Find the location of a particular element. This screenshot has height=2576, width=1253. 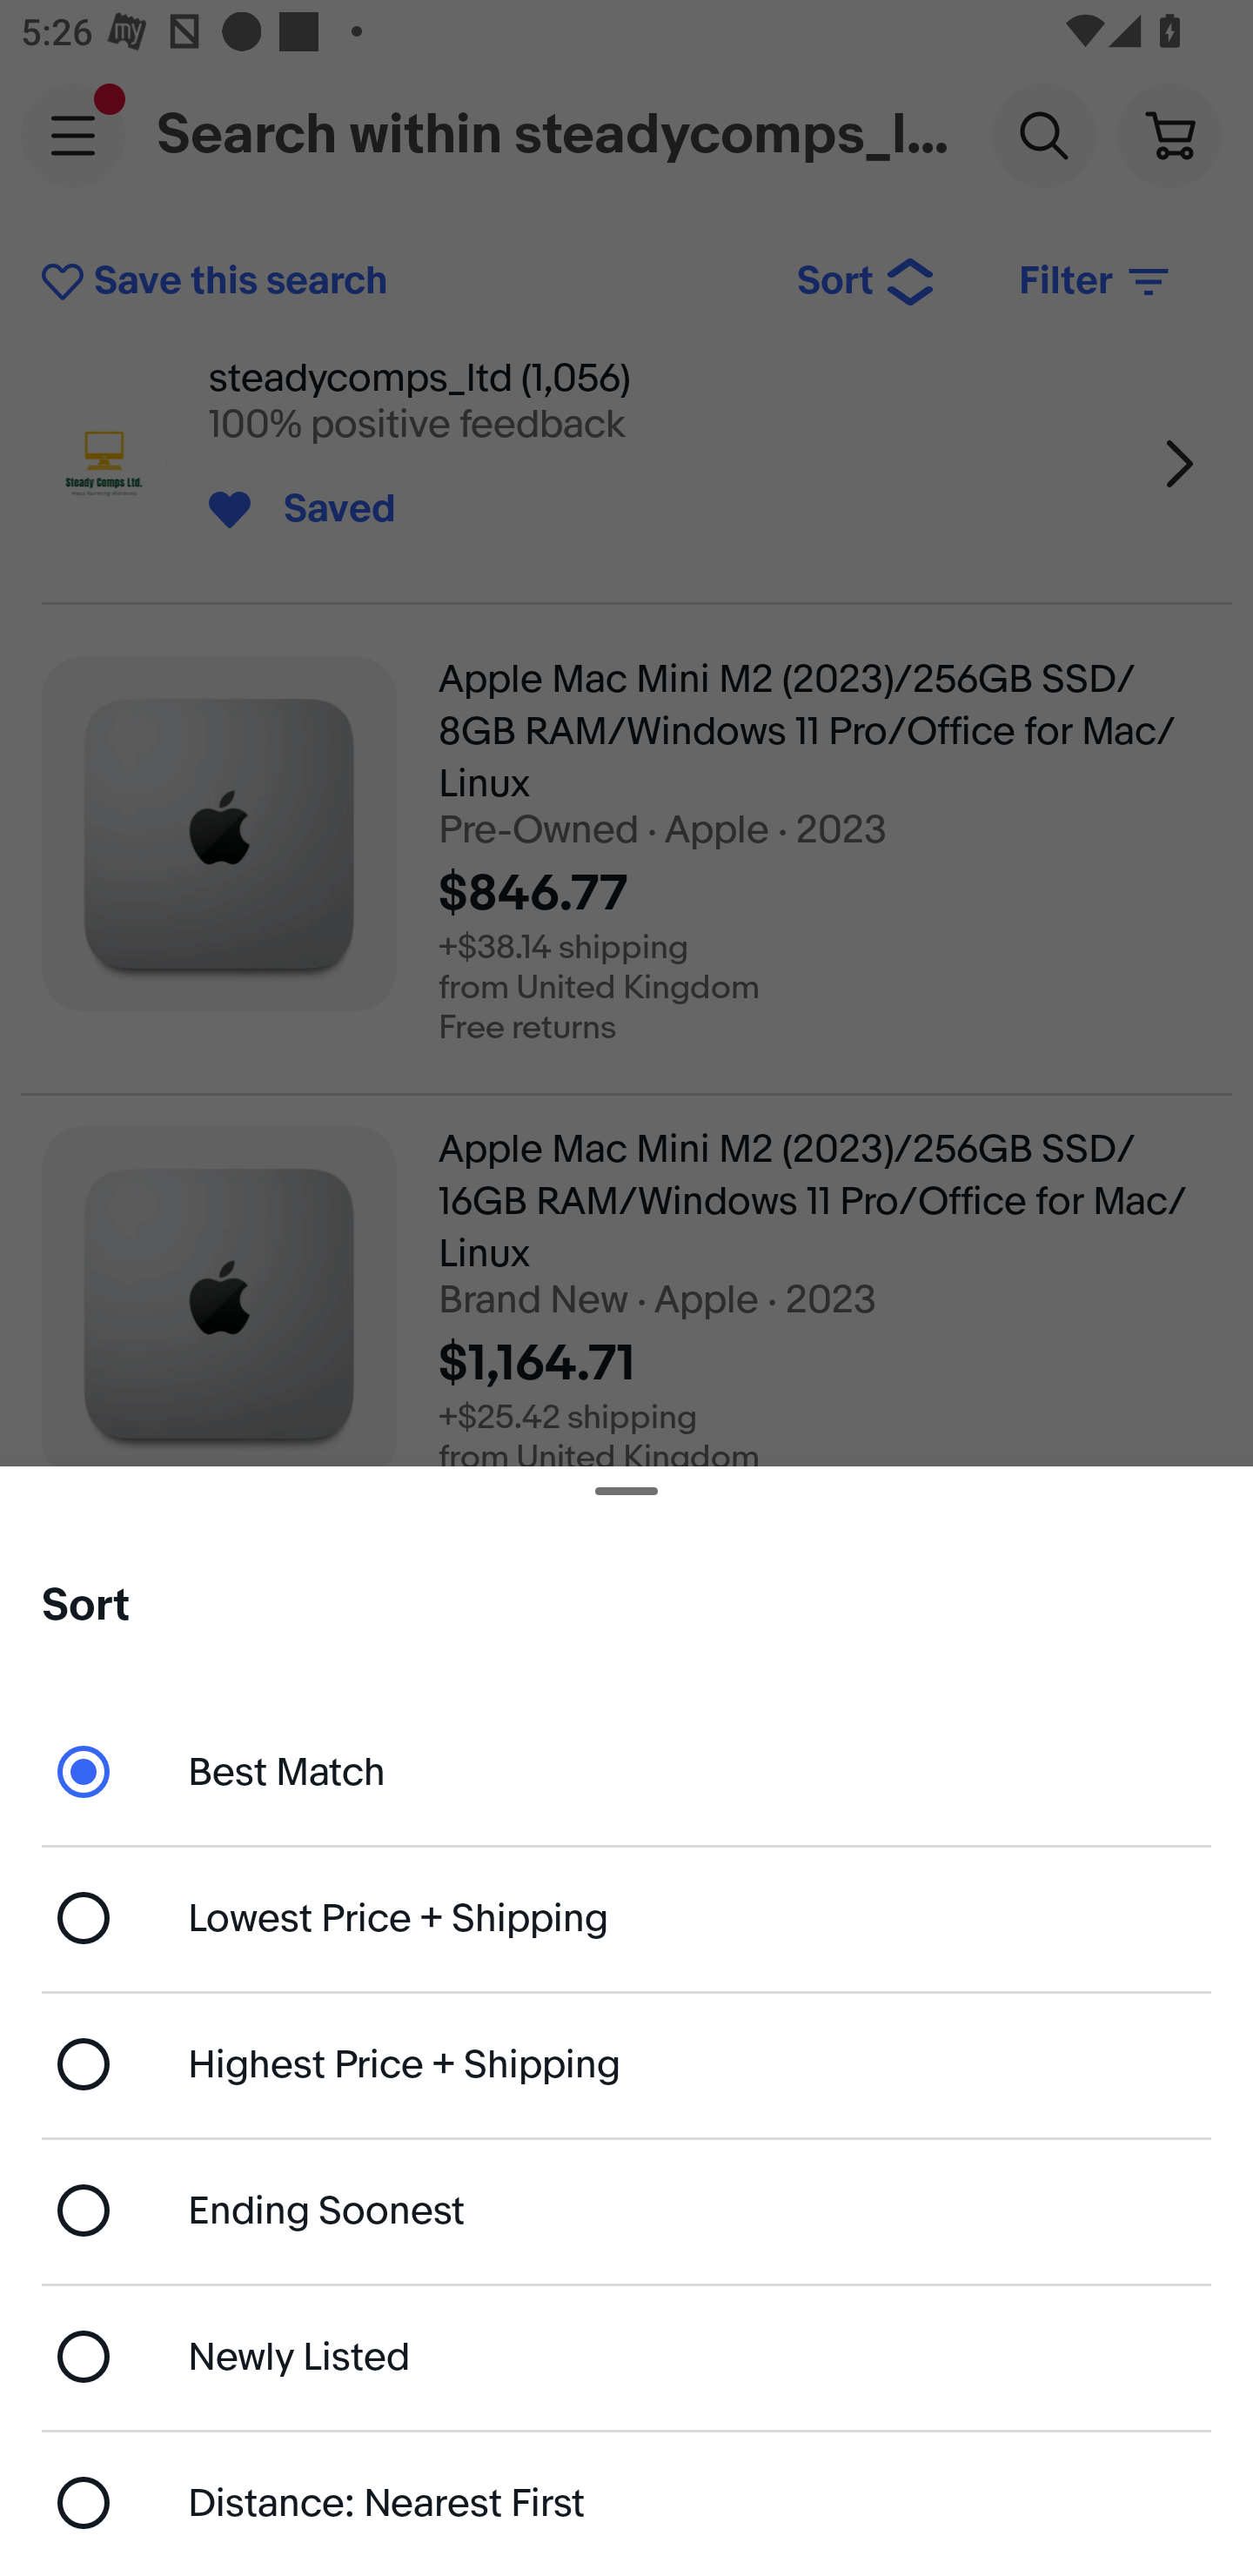

Distance: Nearest First is located at coordinates (626, 2503).